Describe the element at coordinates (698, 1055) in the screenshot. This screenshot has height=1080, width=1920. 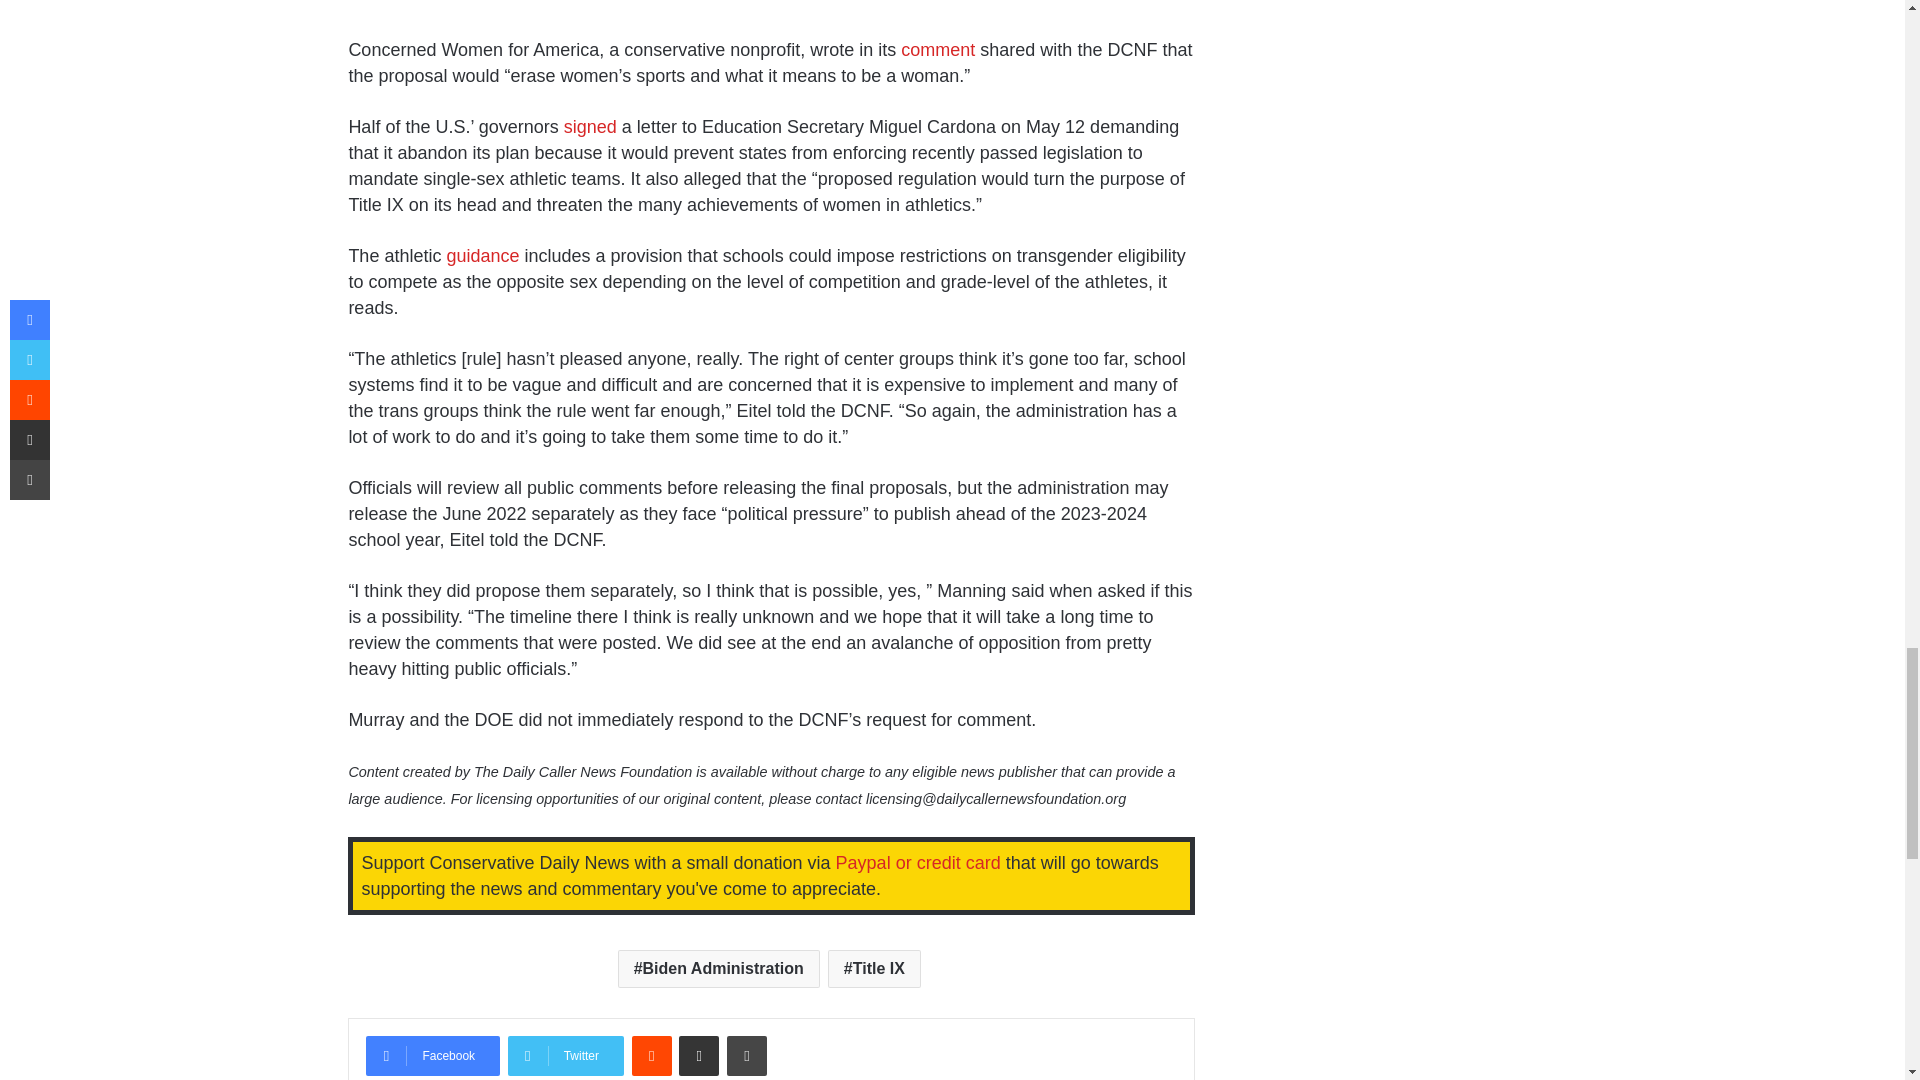
I see `Share via Email` at that location.